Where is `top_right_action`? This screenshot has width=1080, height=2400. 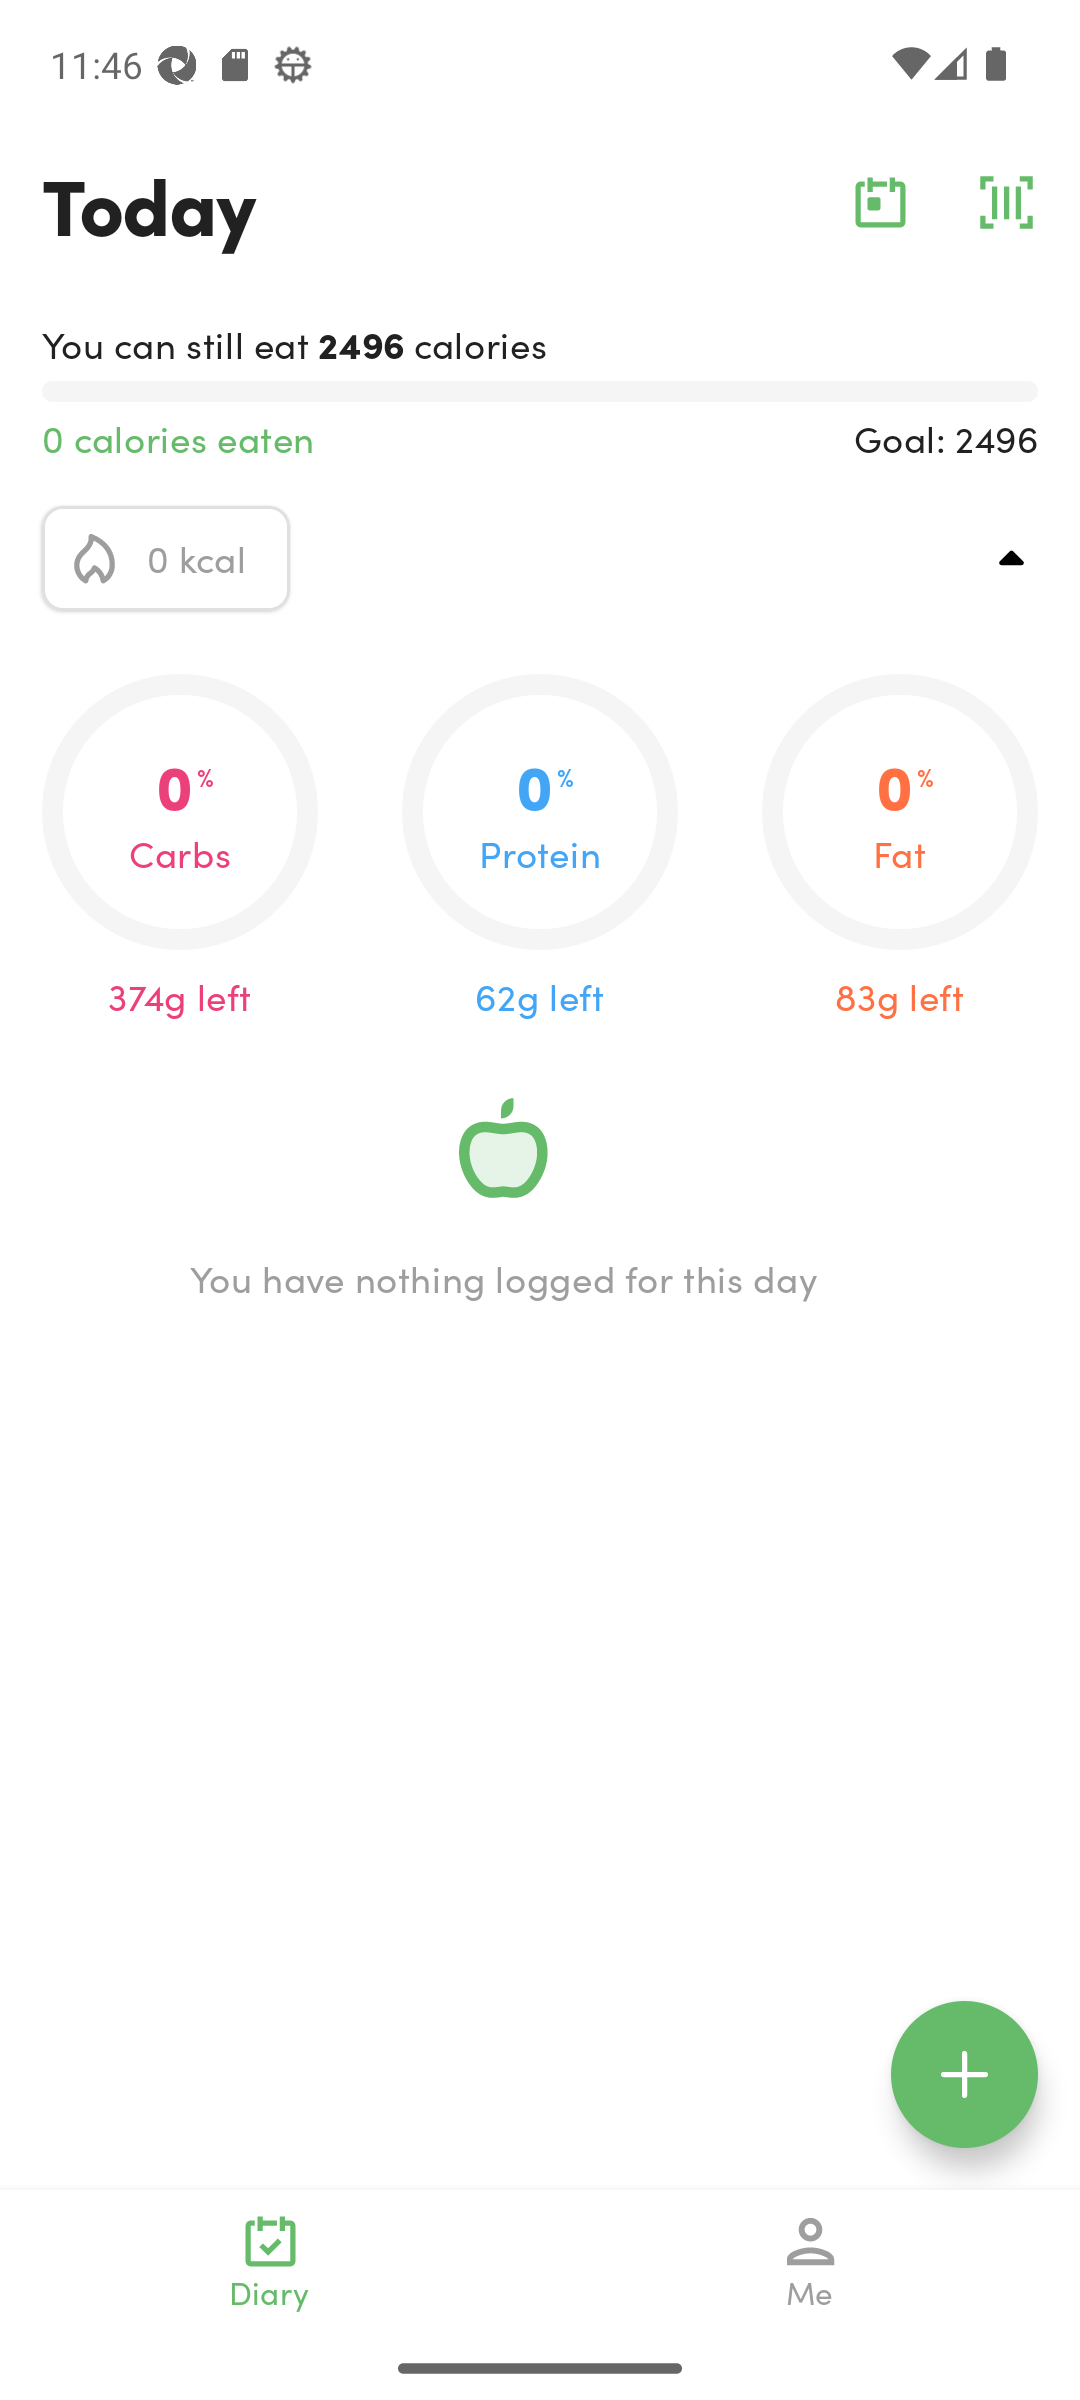
top_right_action is located at coordinates (1012, 558).